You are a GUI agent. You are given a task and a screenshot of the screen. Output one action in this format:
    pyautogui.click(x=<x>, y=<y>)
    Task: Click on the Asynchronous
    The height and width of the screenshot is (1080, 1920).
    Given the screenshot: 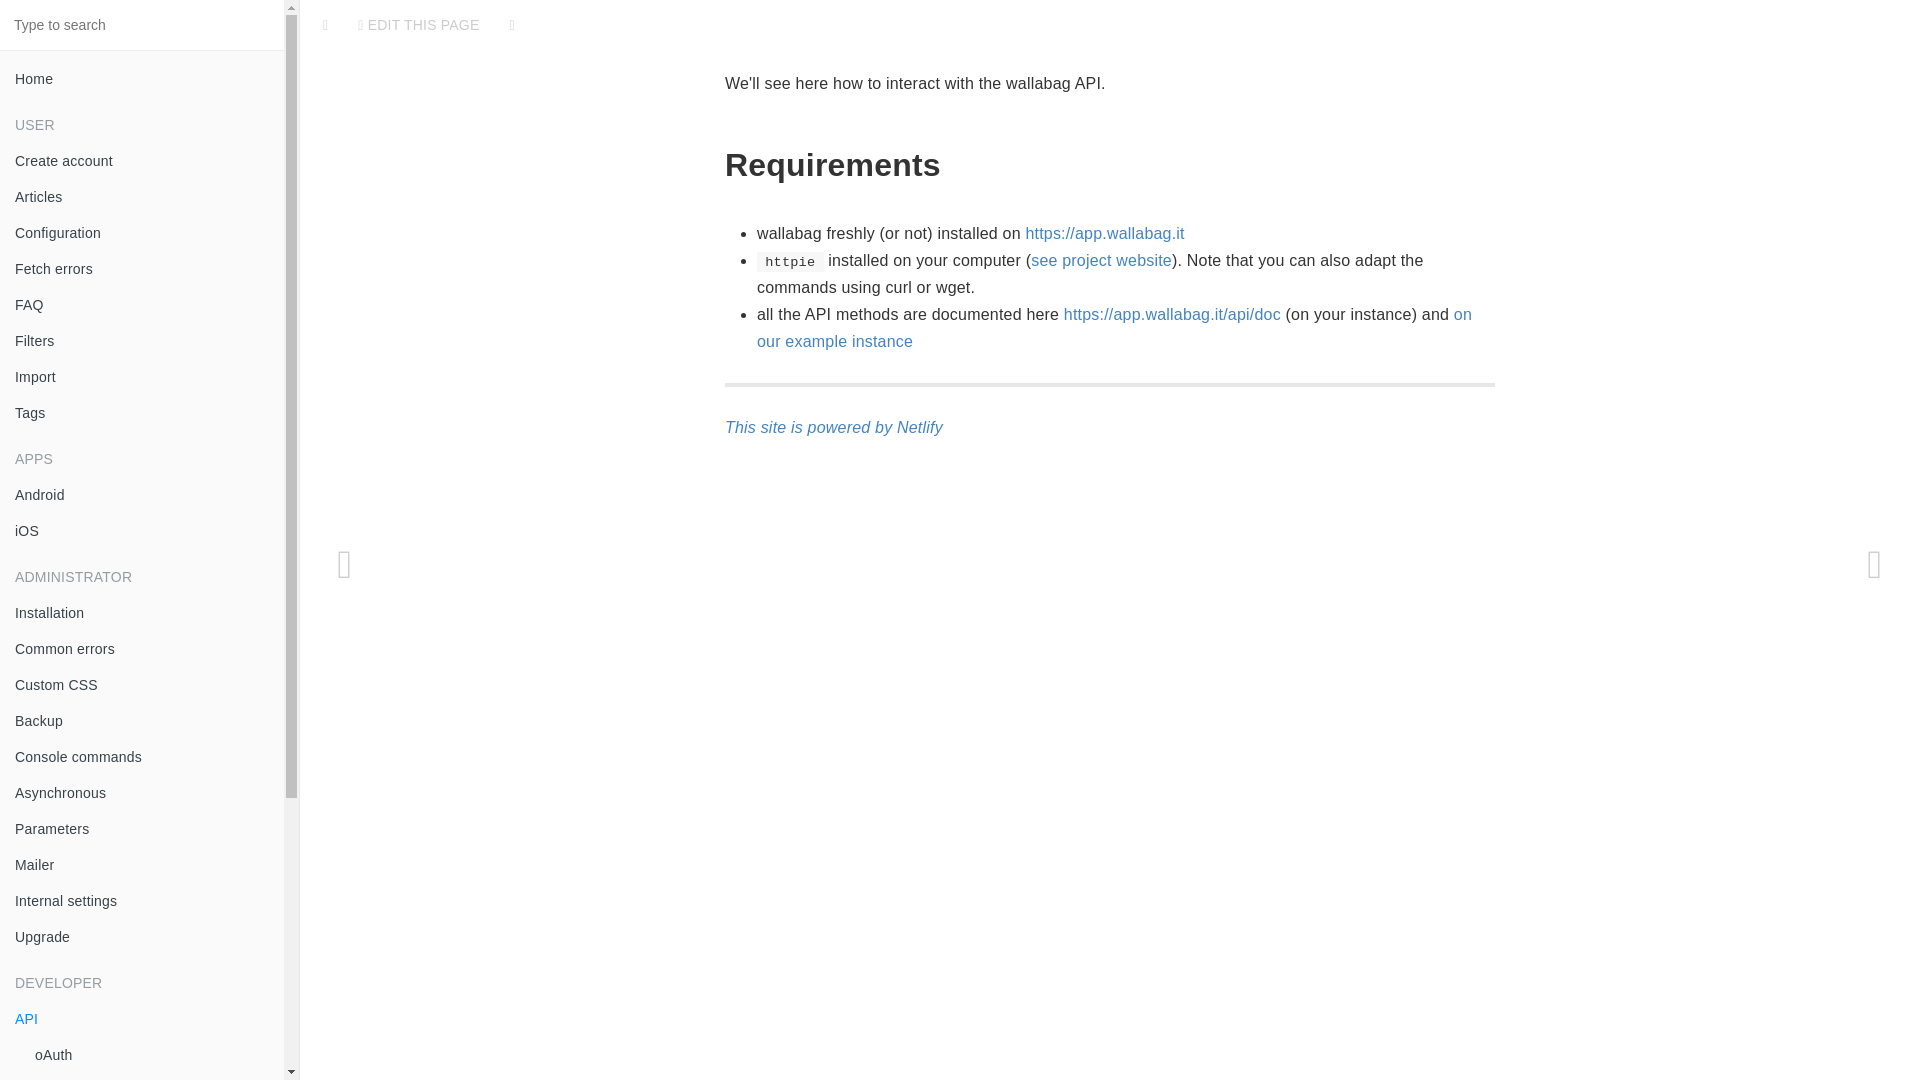 What is the action you would take?
    pyautogui.click(x=142, y=793)
    